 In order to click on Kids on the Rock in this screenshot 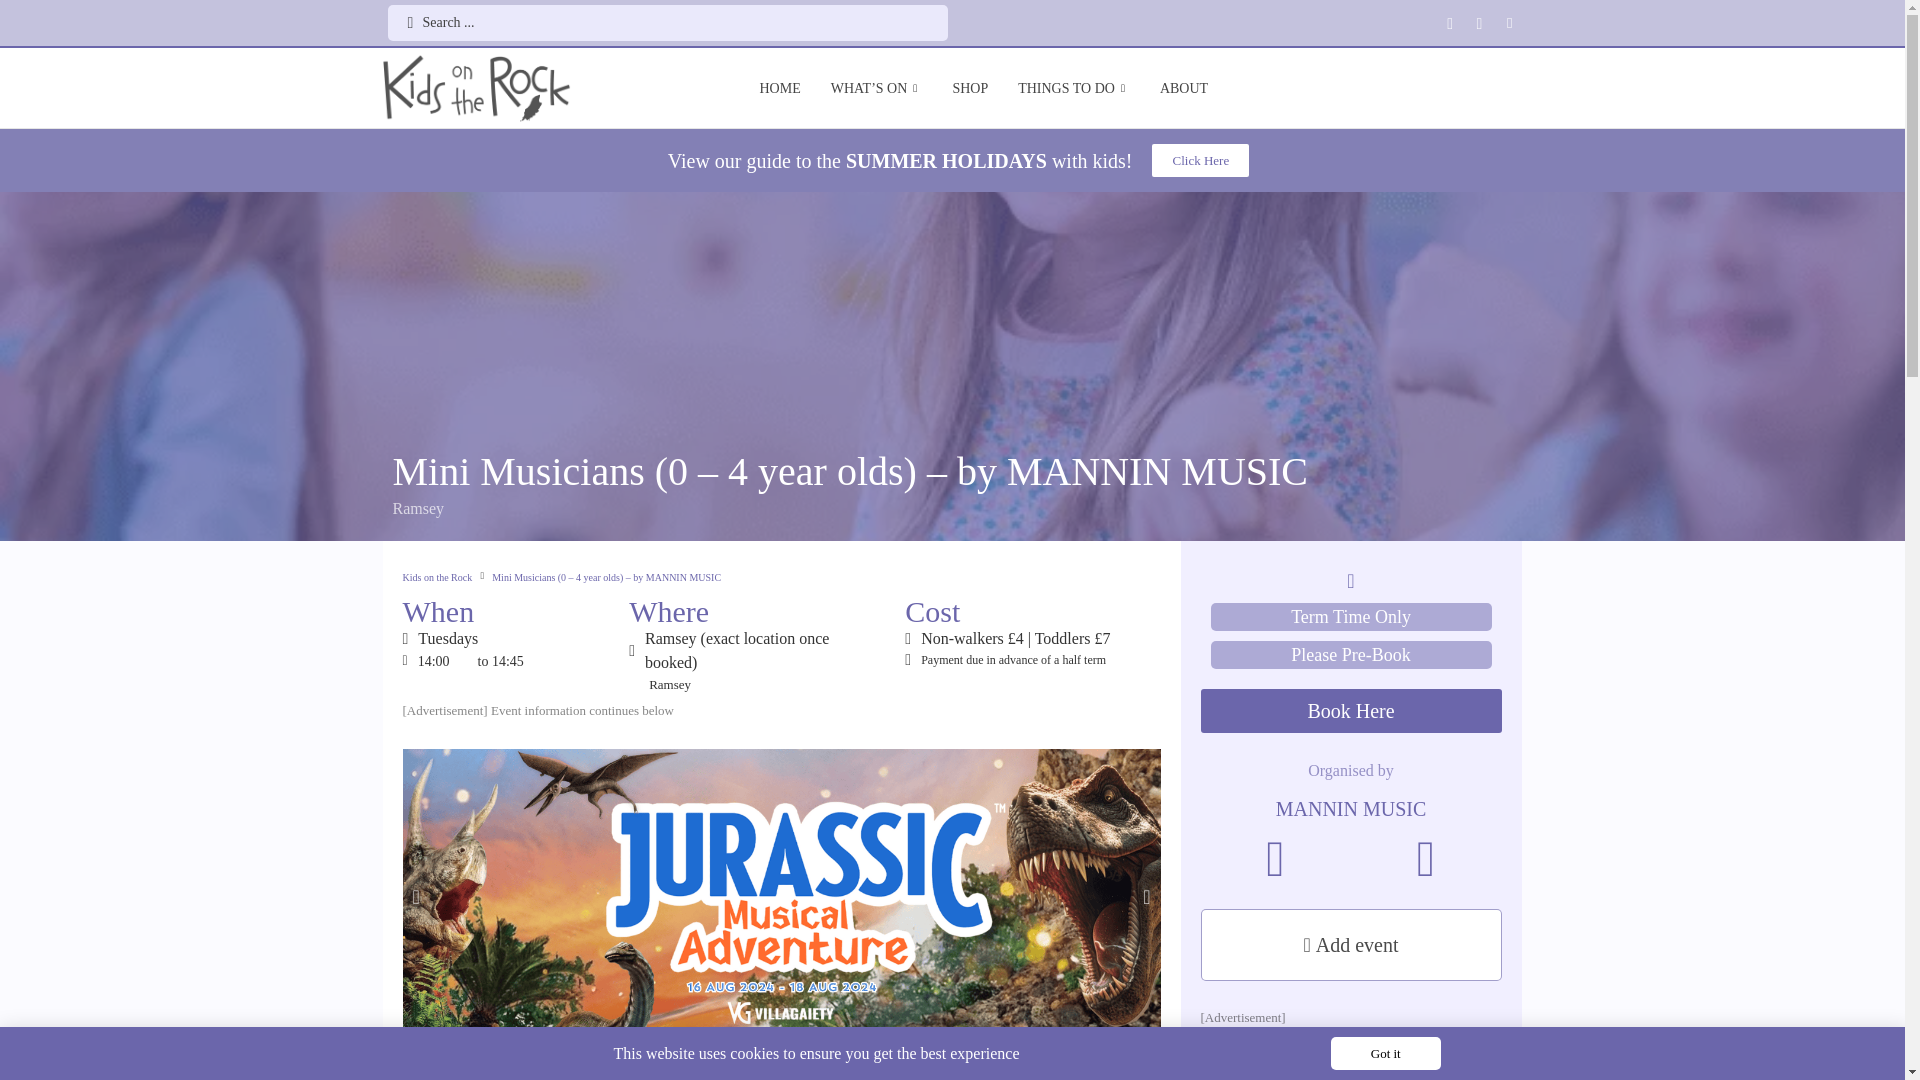, I will do `click(476, 88)`.